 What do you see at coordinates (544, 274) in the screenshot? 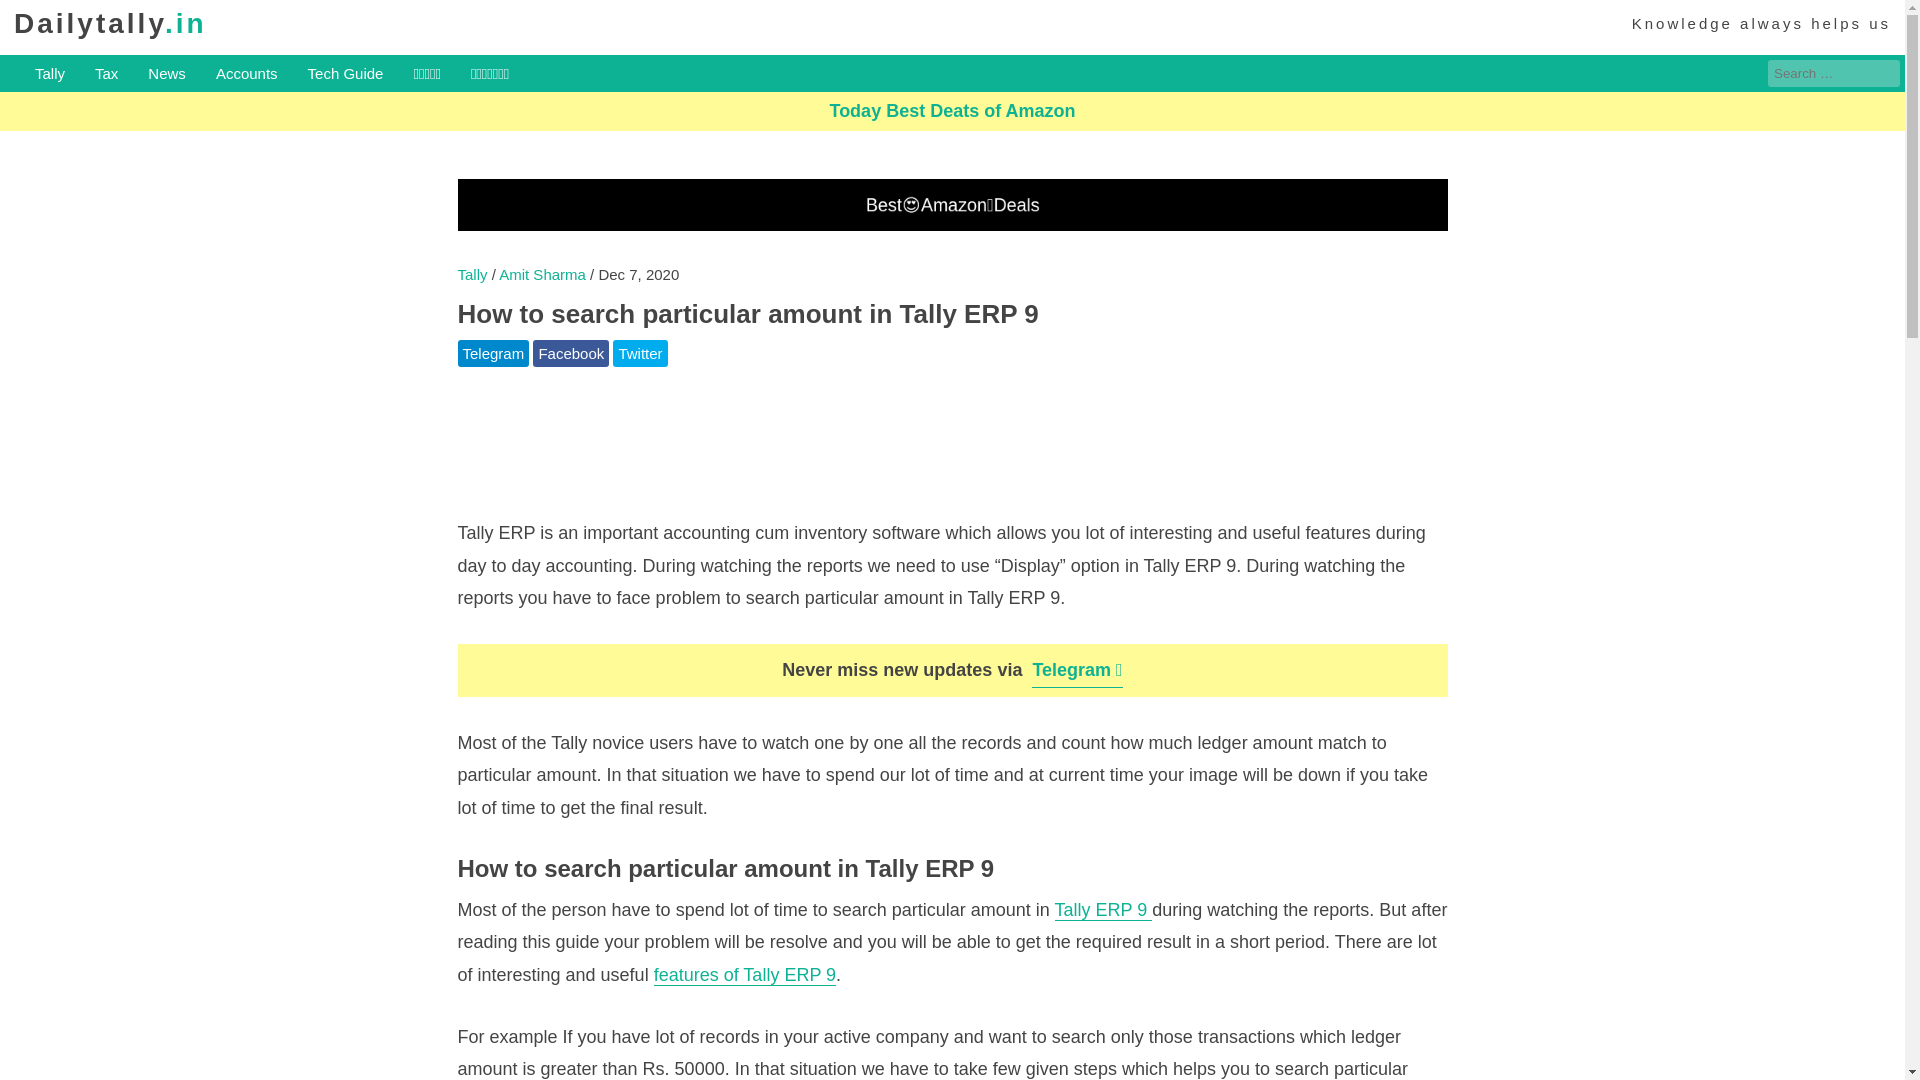
I see `Amit Sharma` at bounding box center [544, 274].